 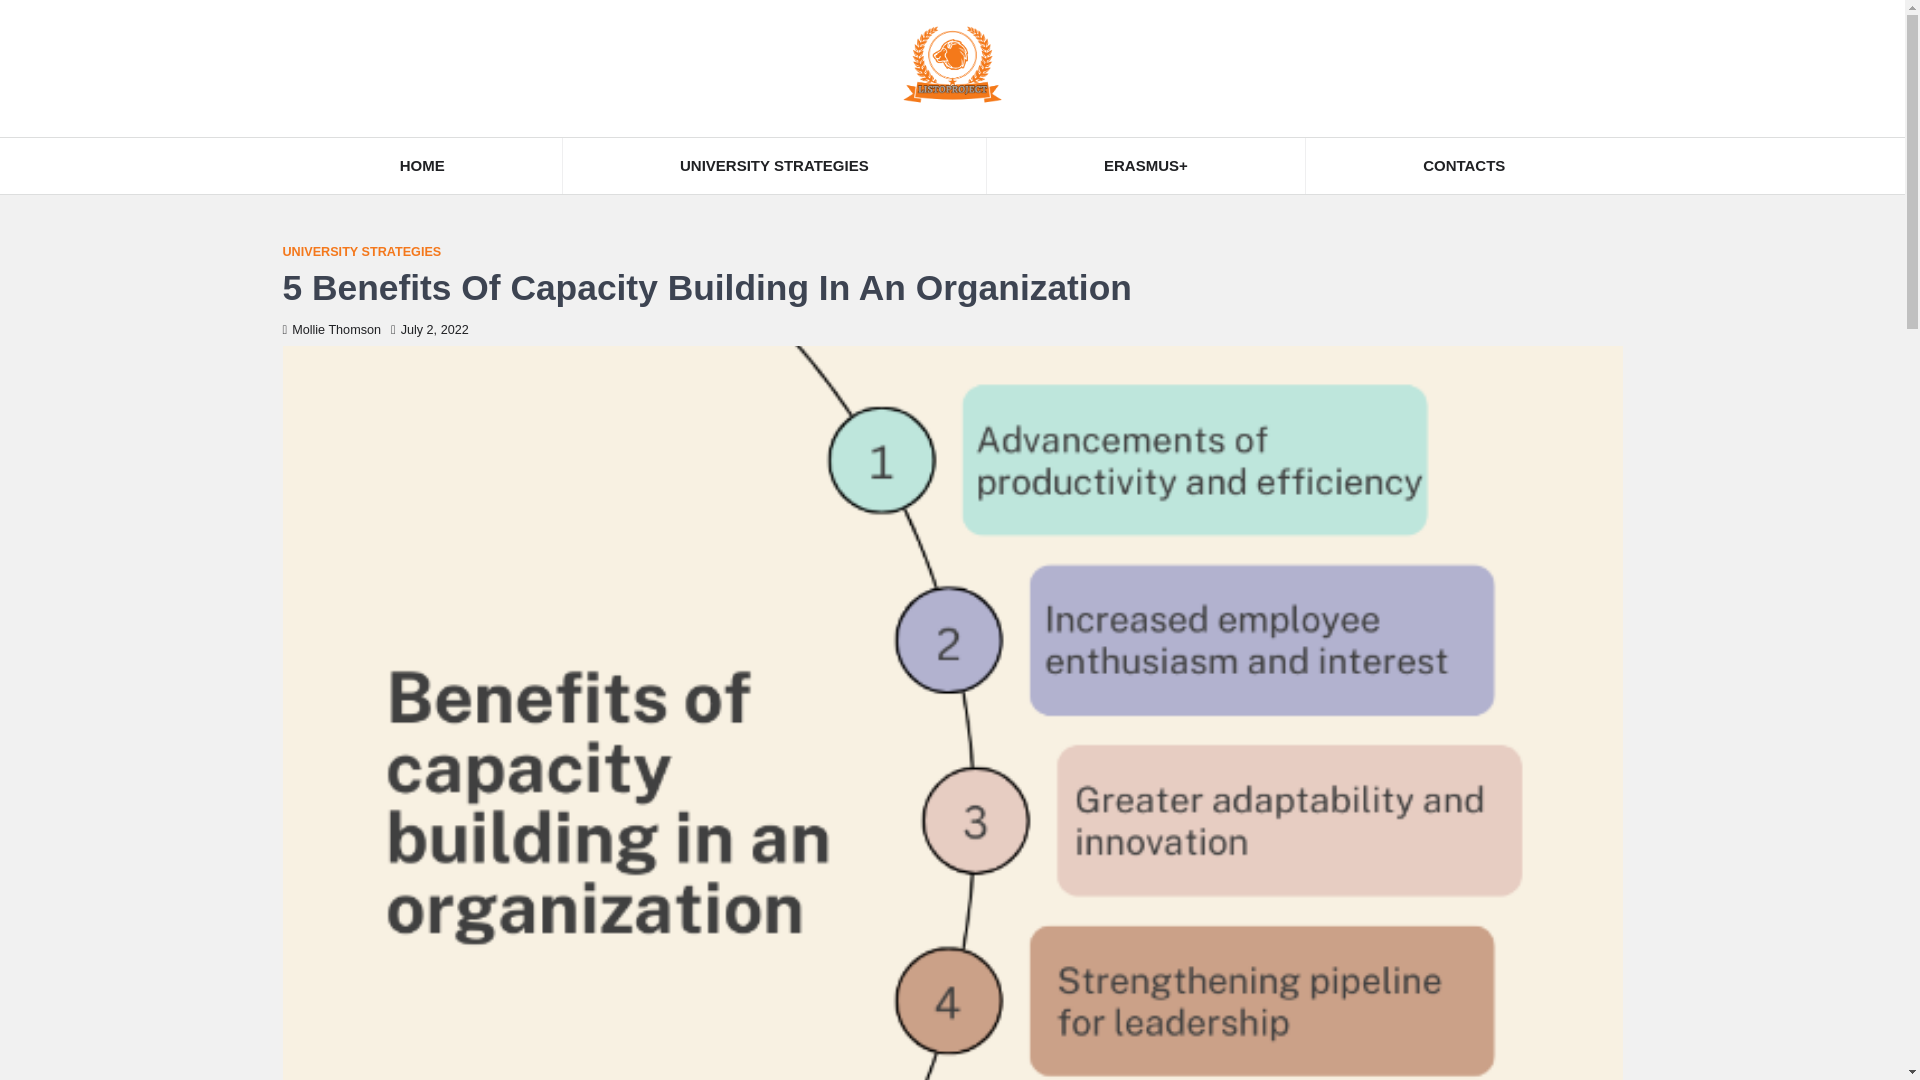 I want to click on HOME, so click(x=421, y=166).